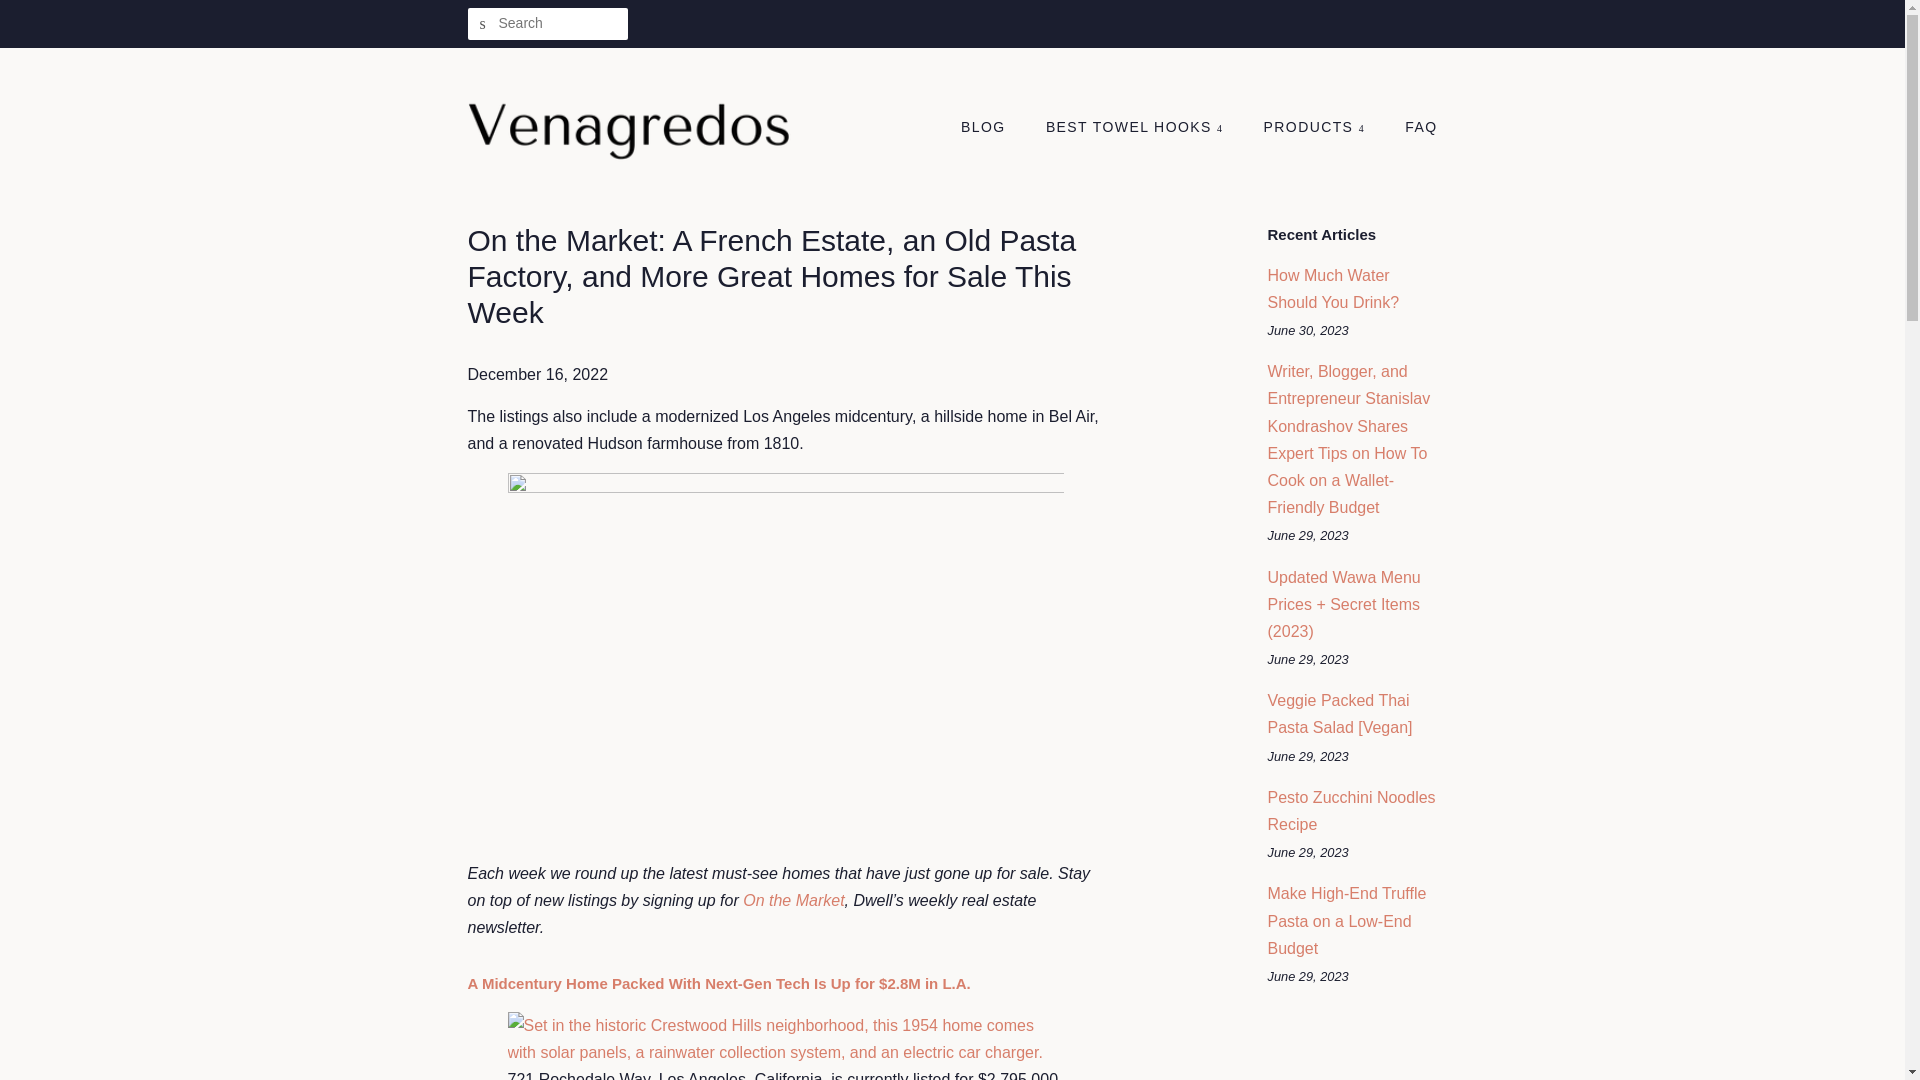  What do you see at coordinates (1333, 288) in the screenshot?
I see `How Much Water Should You Drink?` at bounding box center [1333, 288].